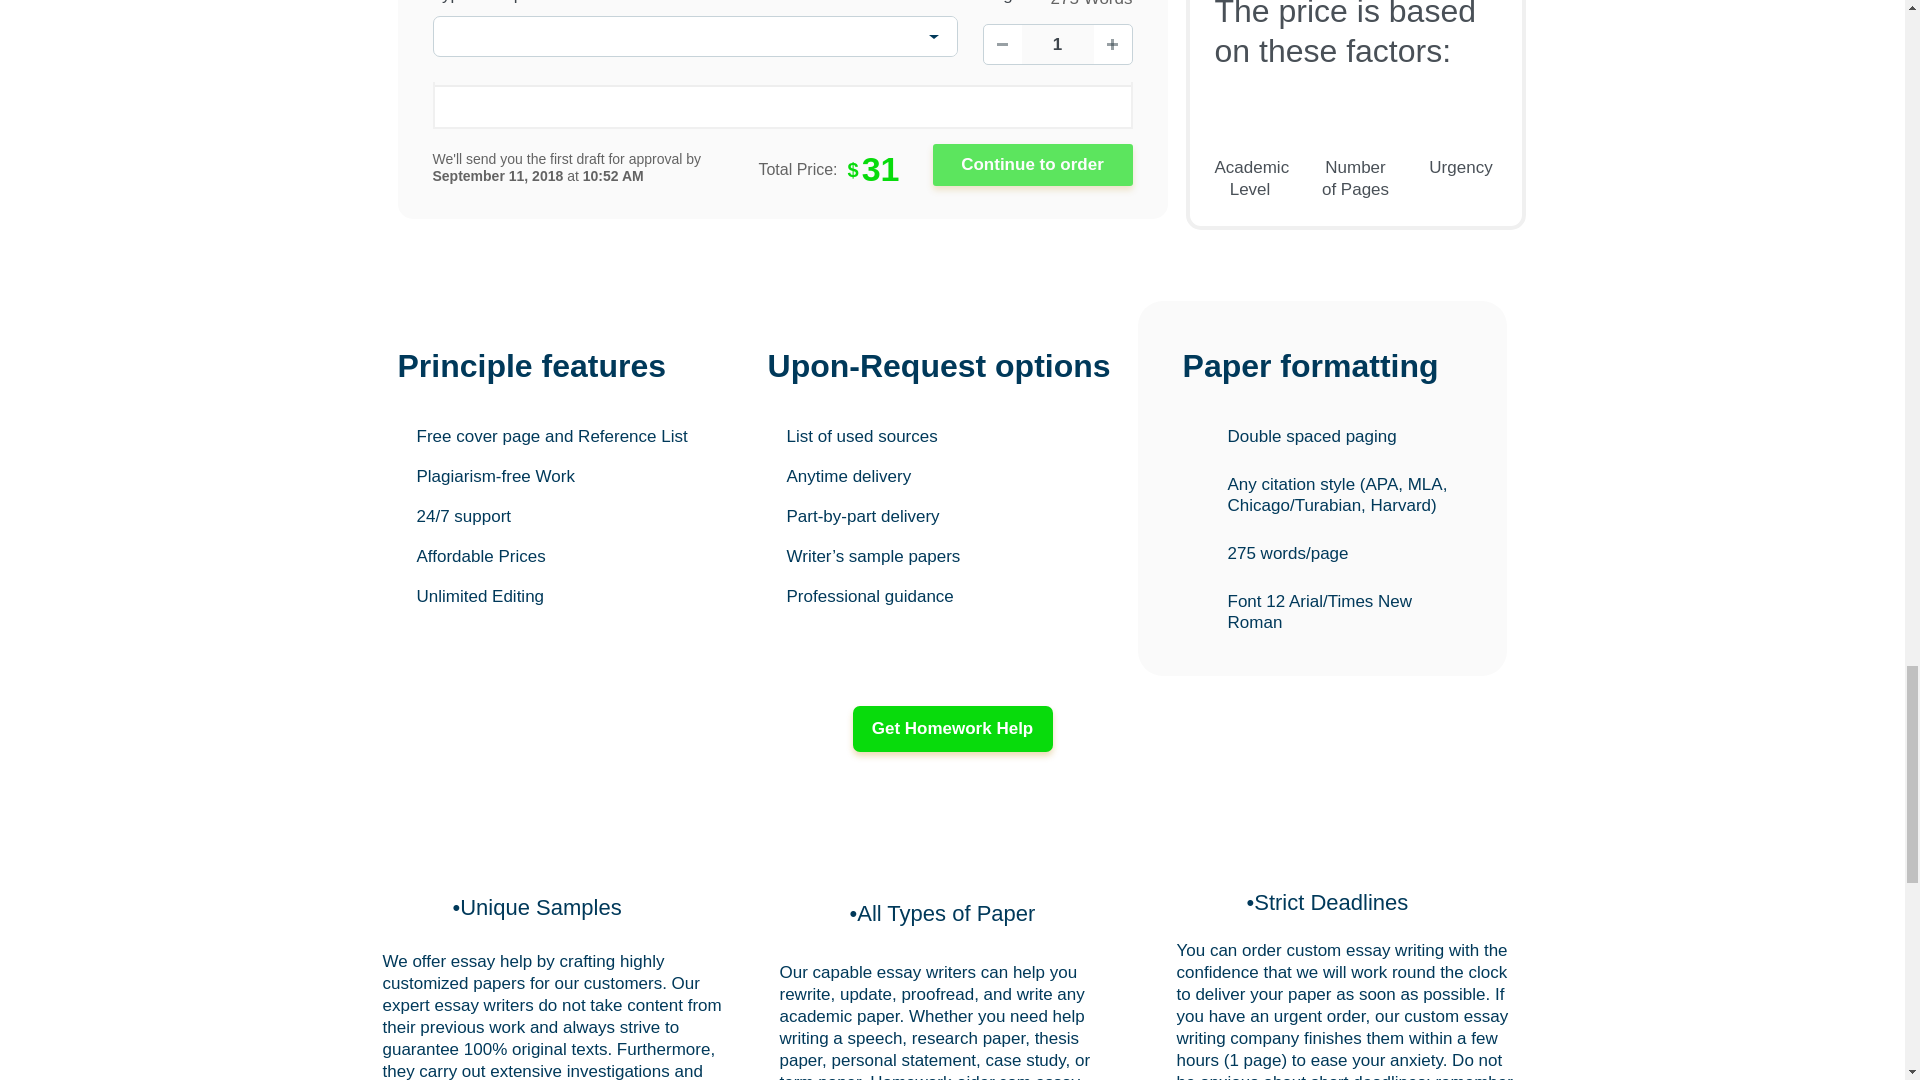 This screenshot has height=1080, width=1920. I want to click on homework help, so click(952, 728).